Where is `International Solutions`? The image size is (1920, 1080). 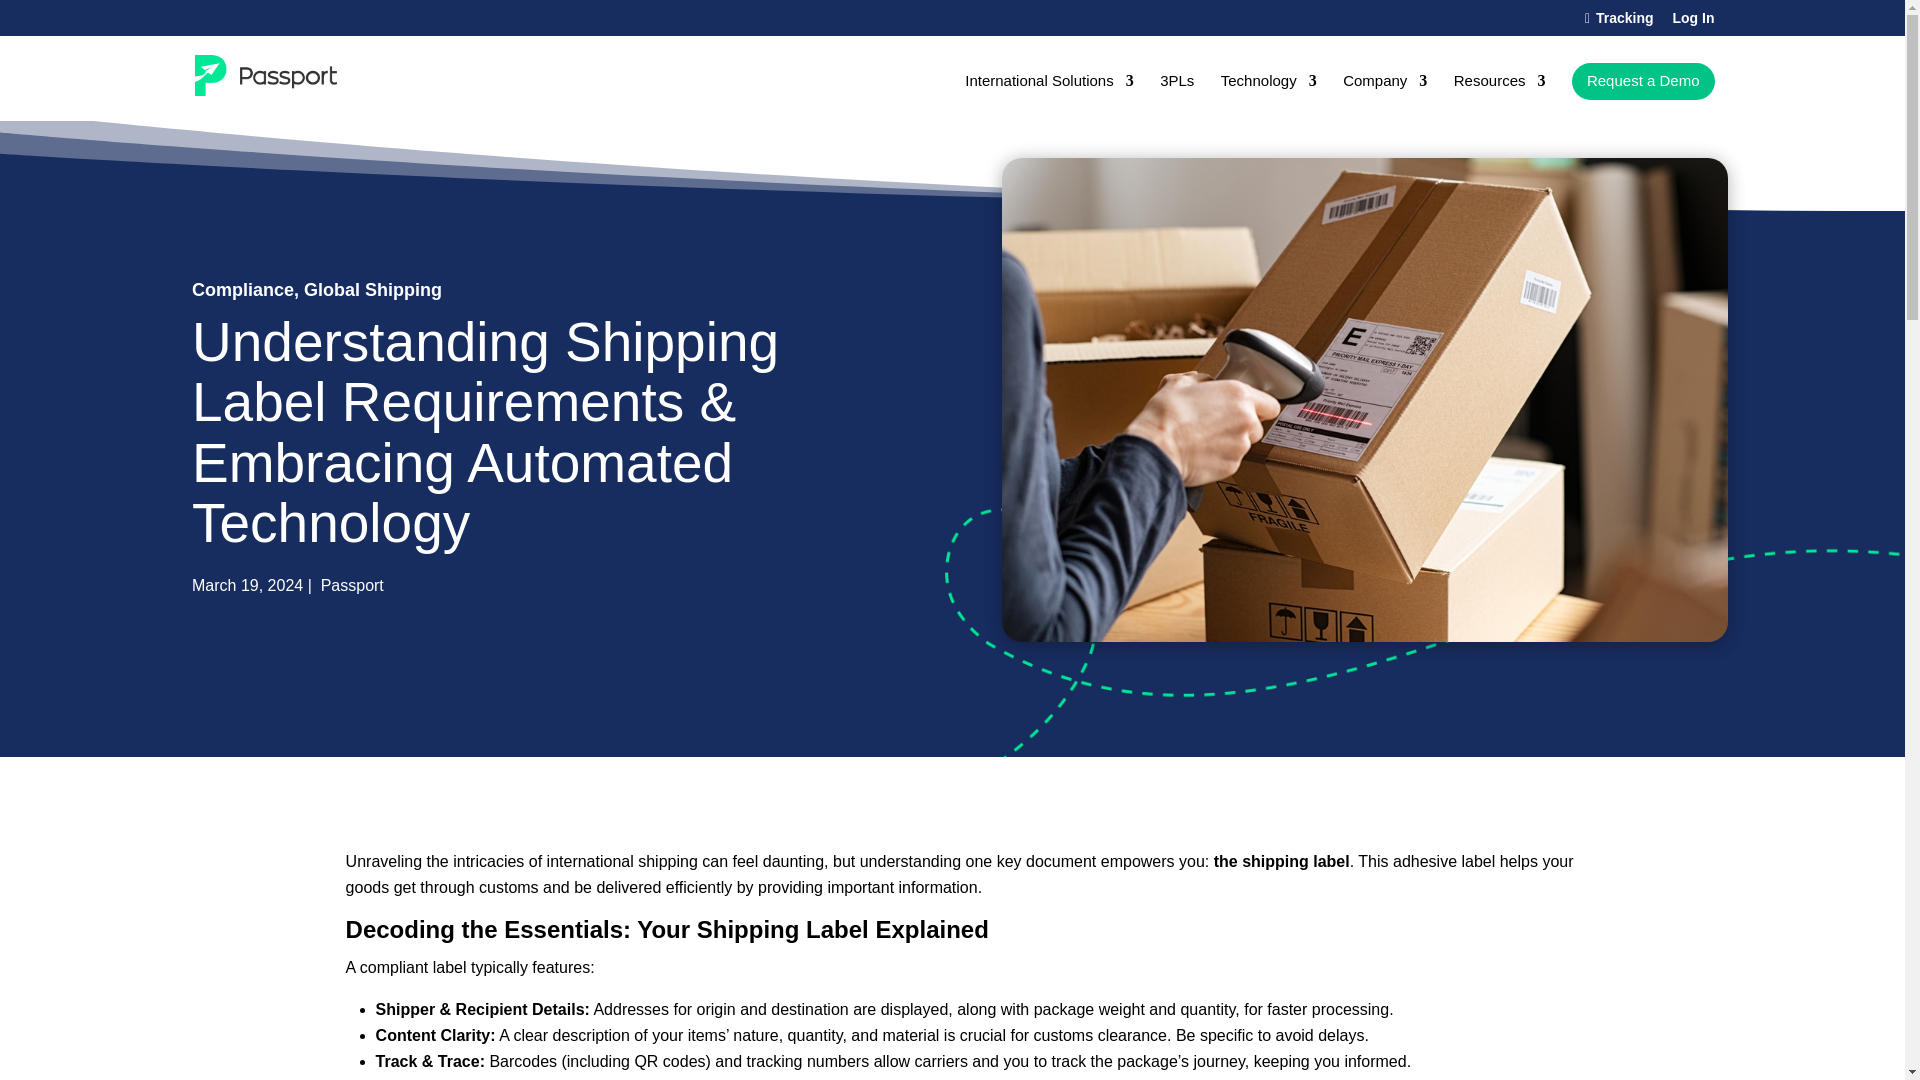
International Solutions is located at coordinates (1048, 97).